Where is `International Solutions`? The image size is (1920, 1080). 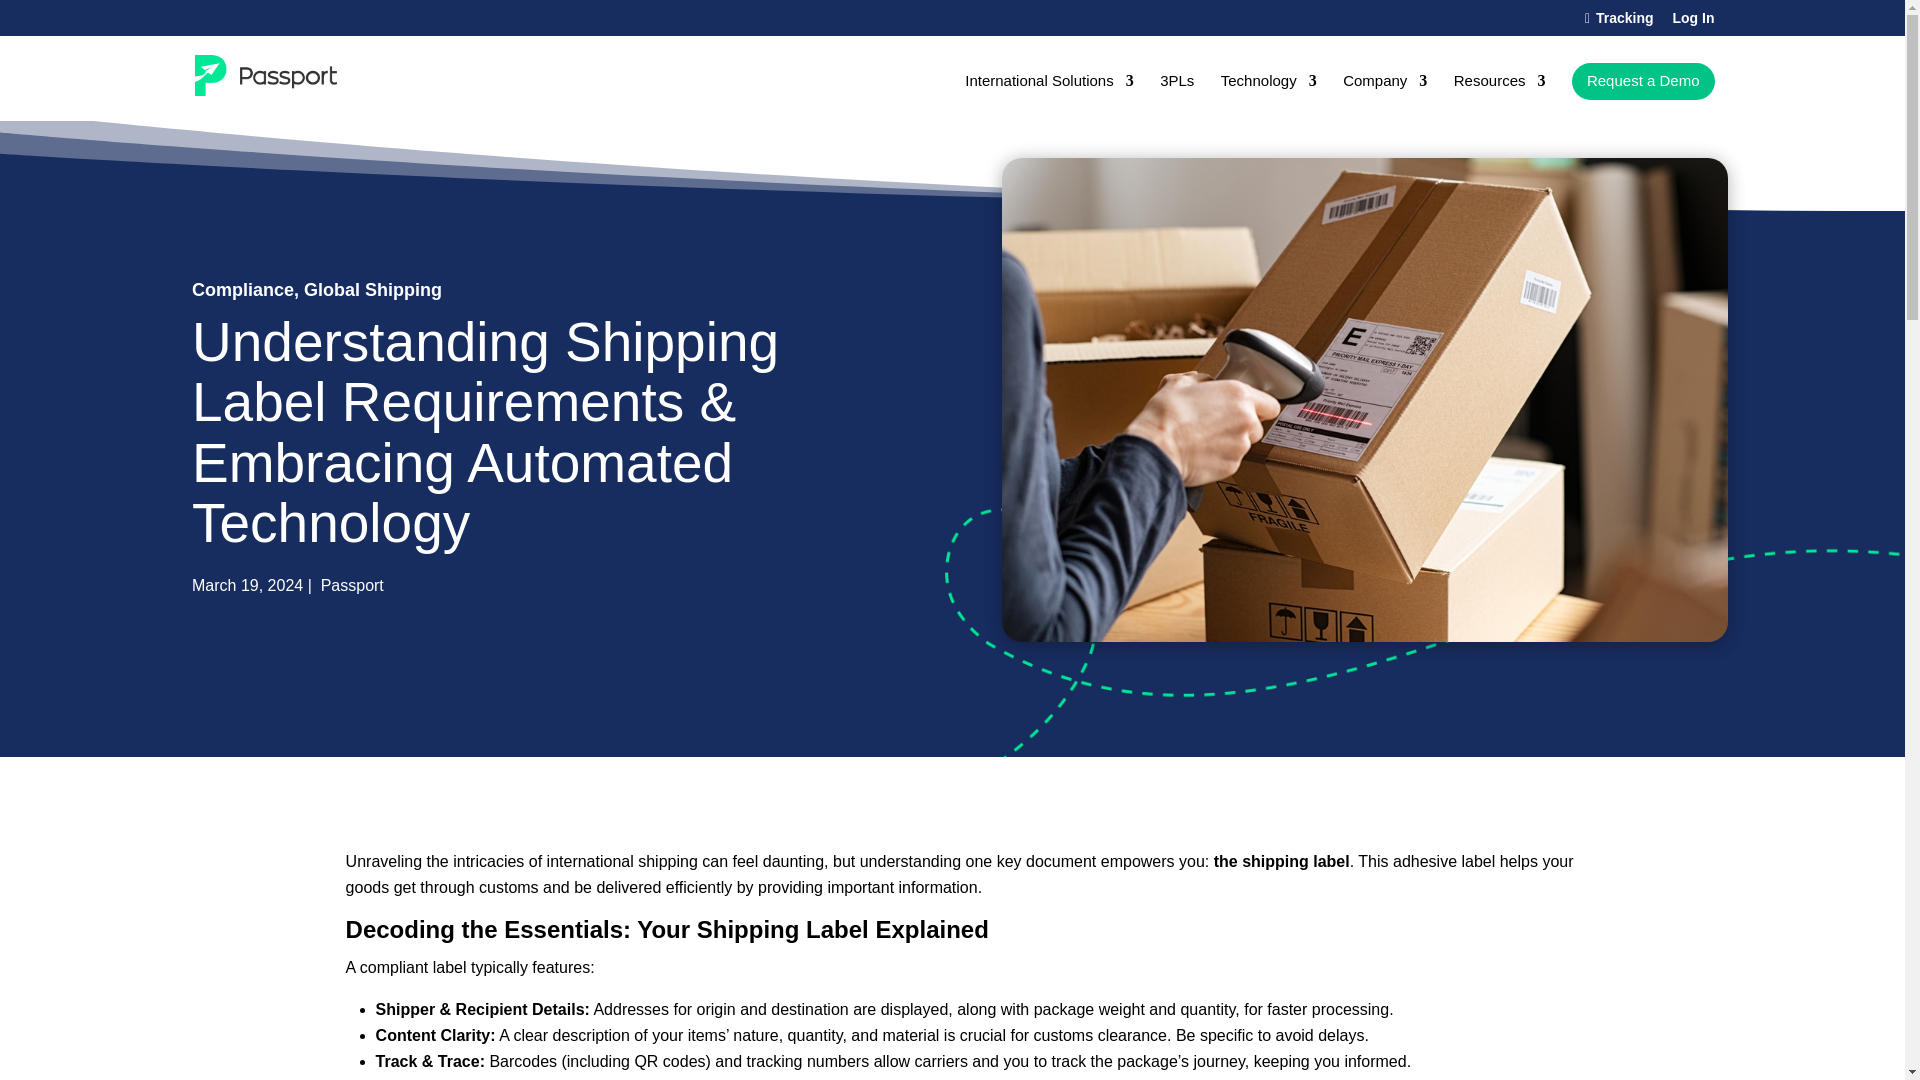
International Solutions is located at coordinates (1048, 97).